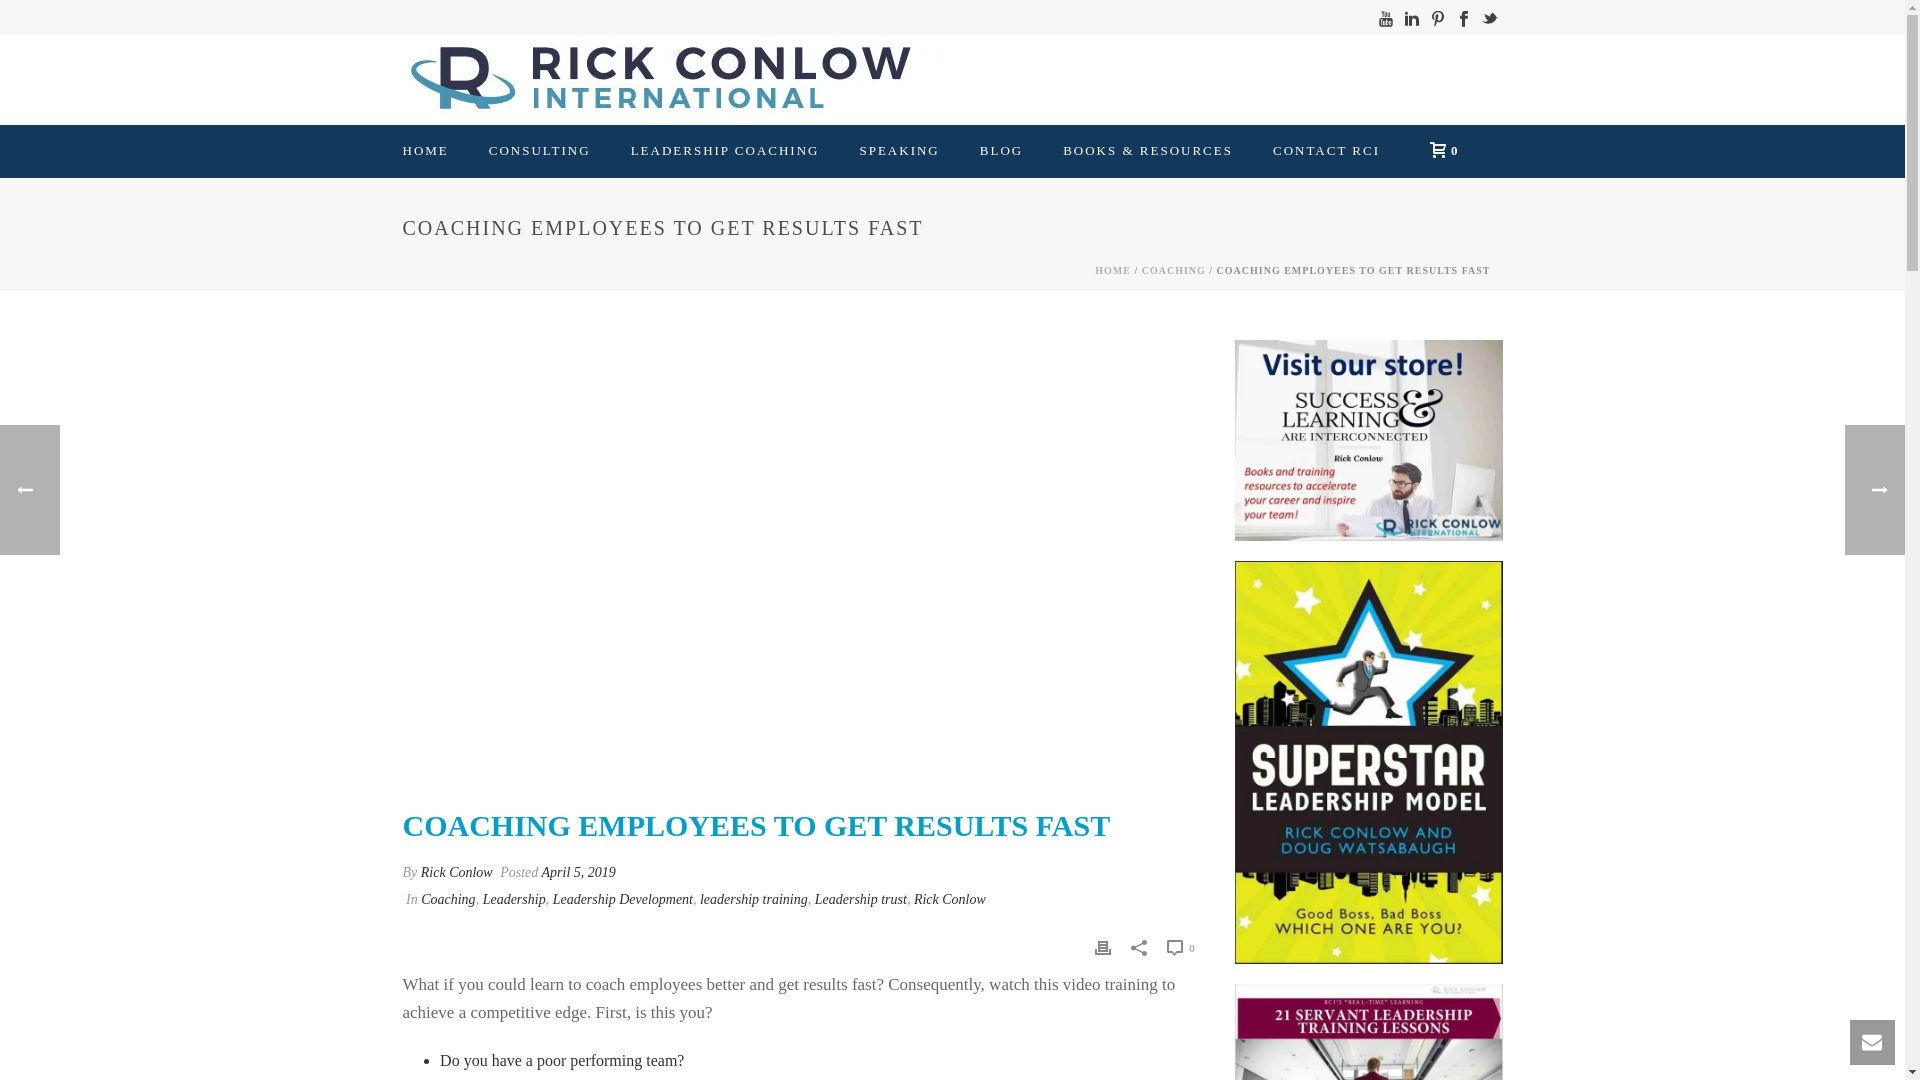 This screenshot has height=1080, width=1920. What do you see at coordinates (456, 872) in the screenshot?
I see `Rick Conlow` at bounding box center [456, 872].